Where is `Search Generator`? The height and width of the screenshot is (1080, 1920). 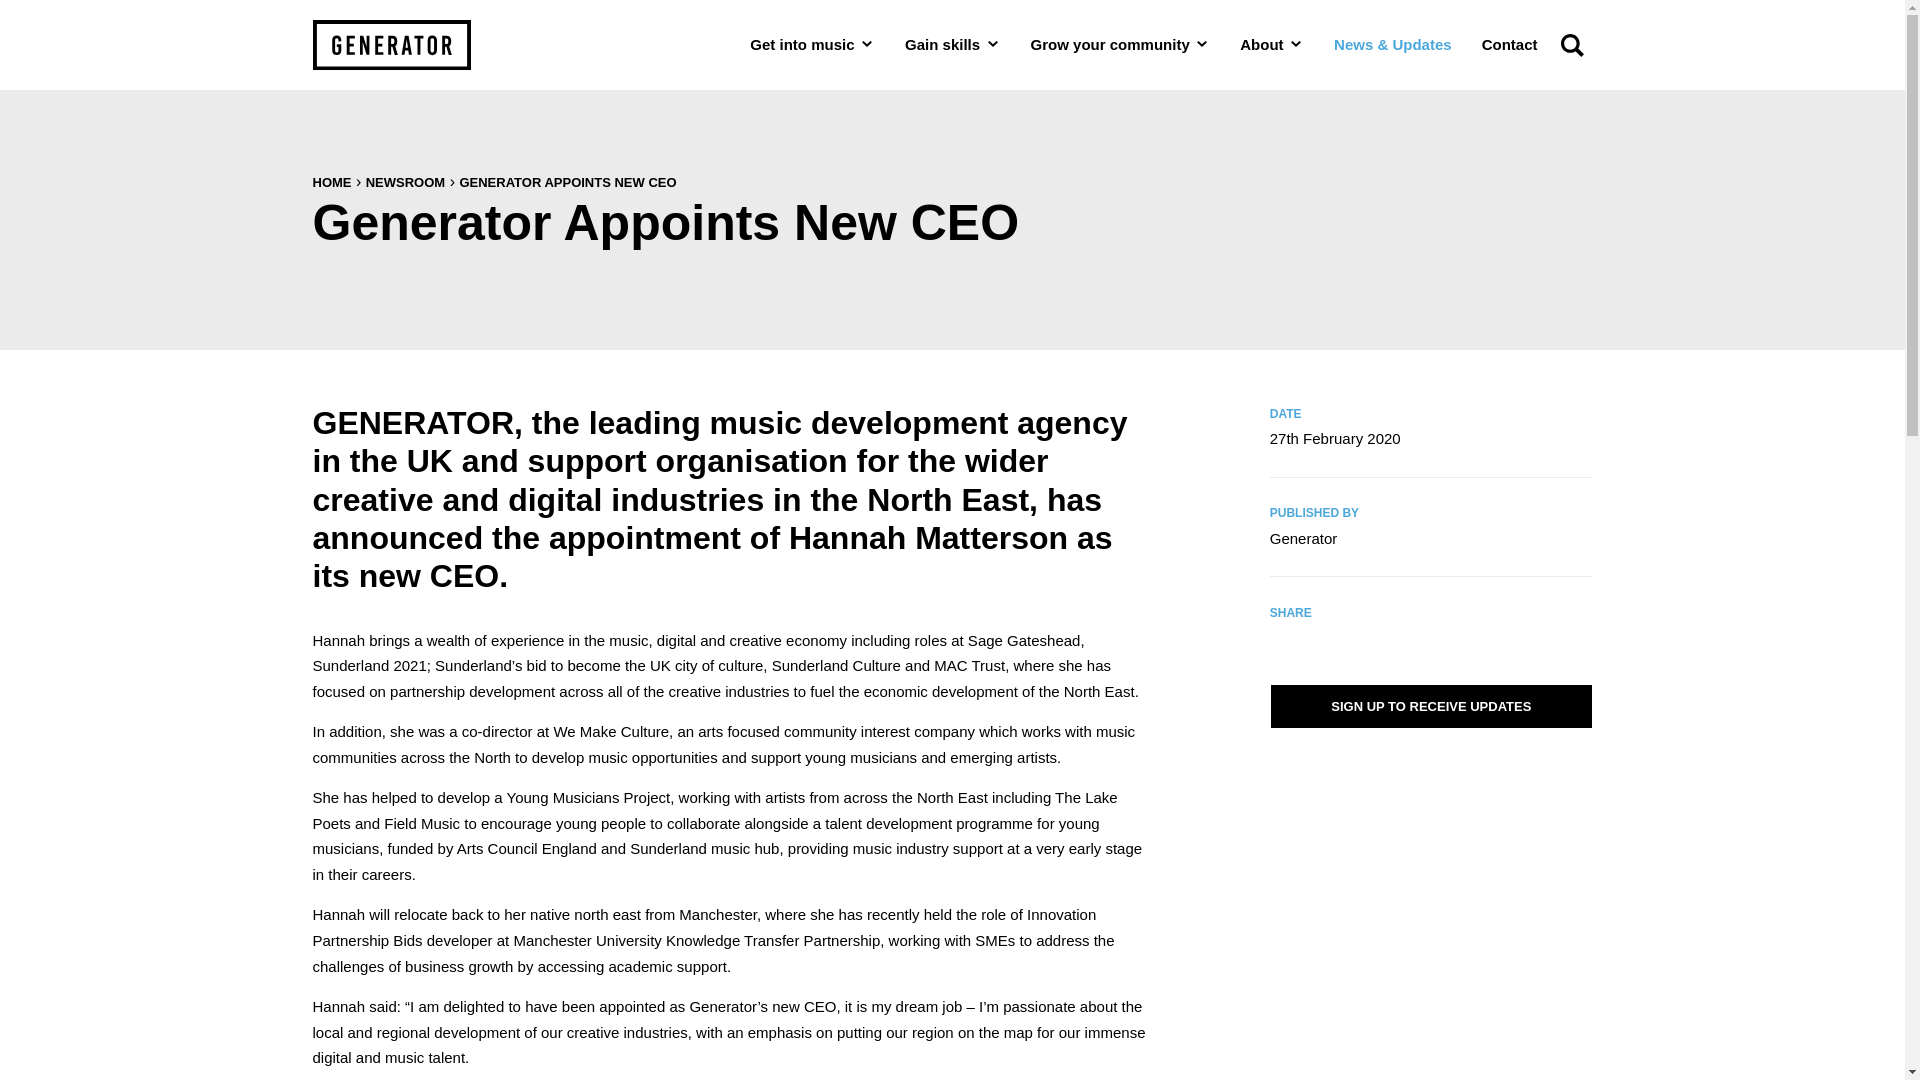 Search Generator is located at coordinates (1571, 44).